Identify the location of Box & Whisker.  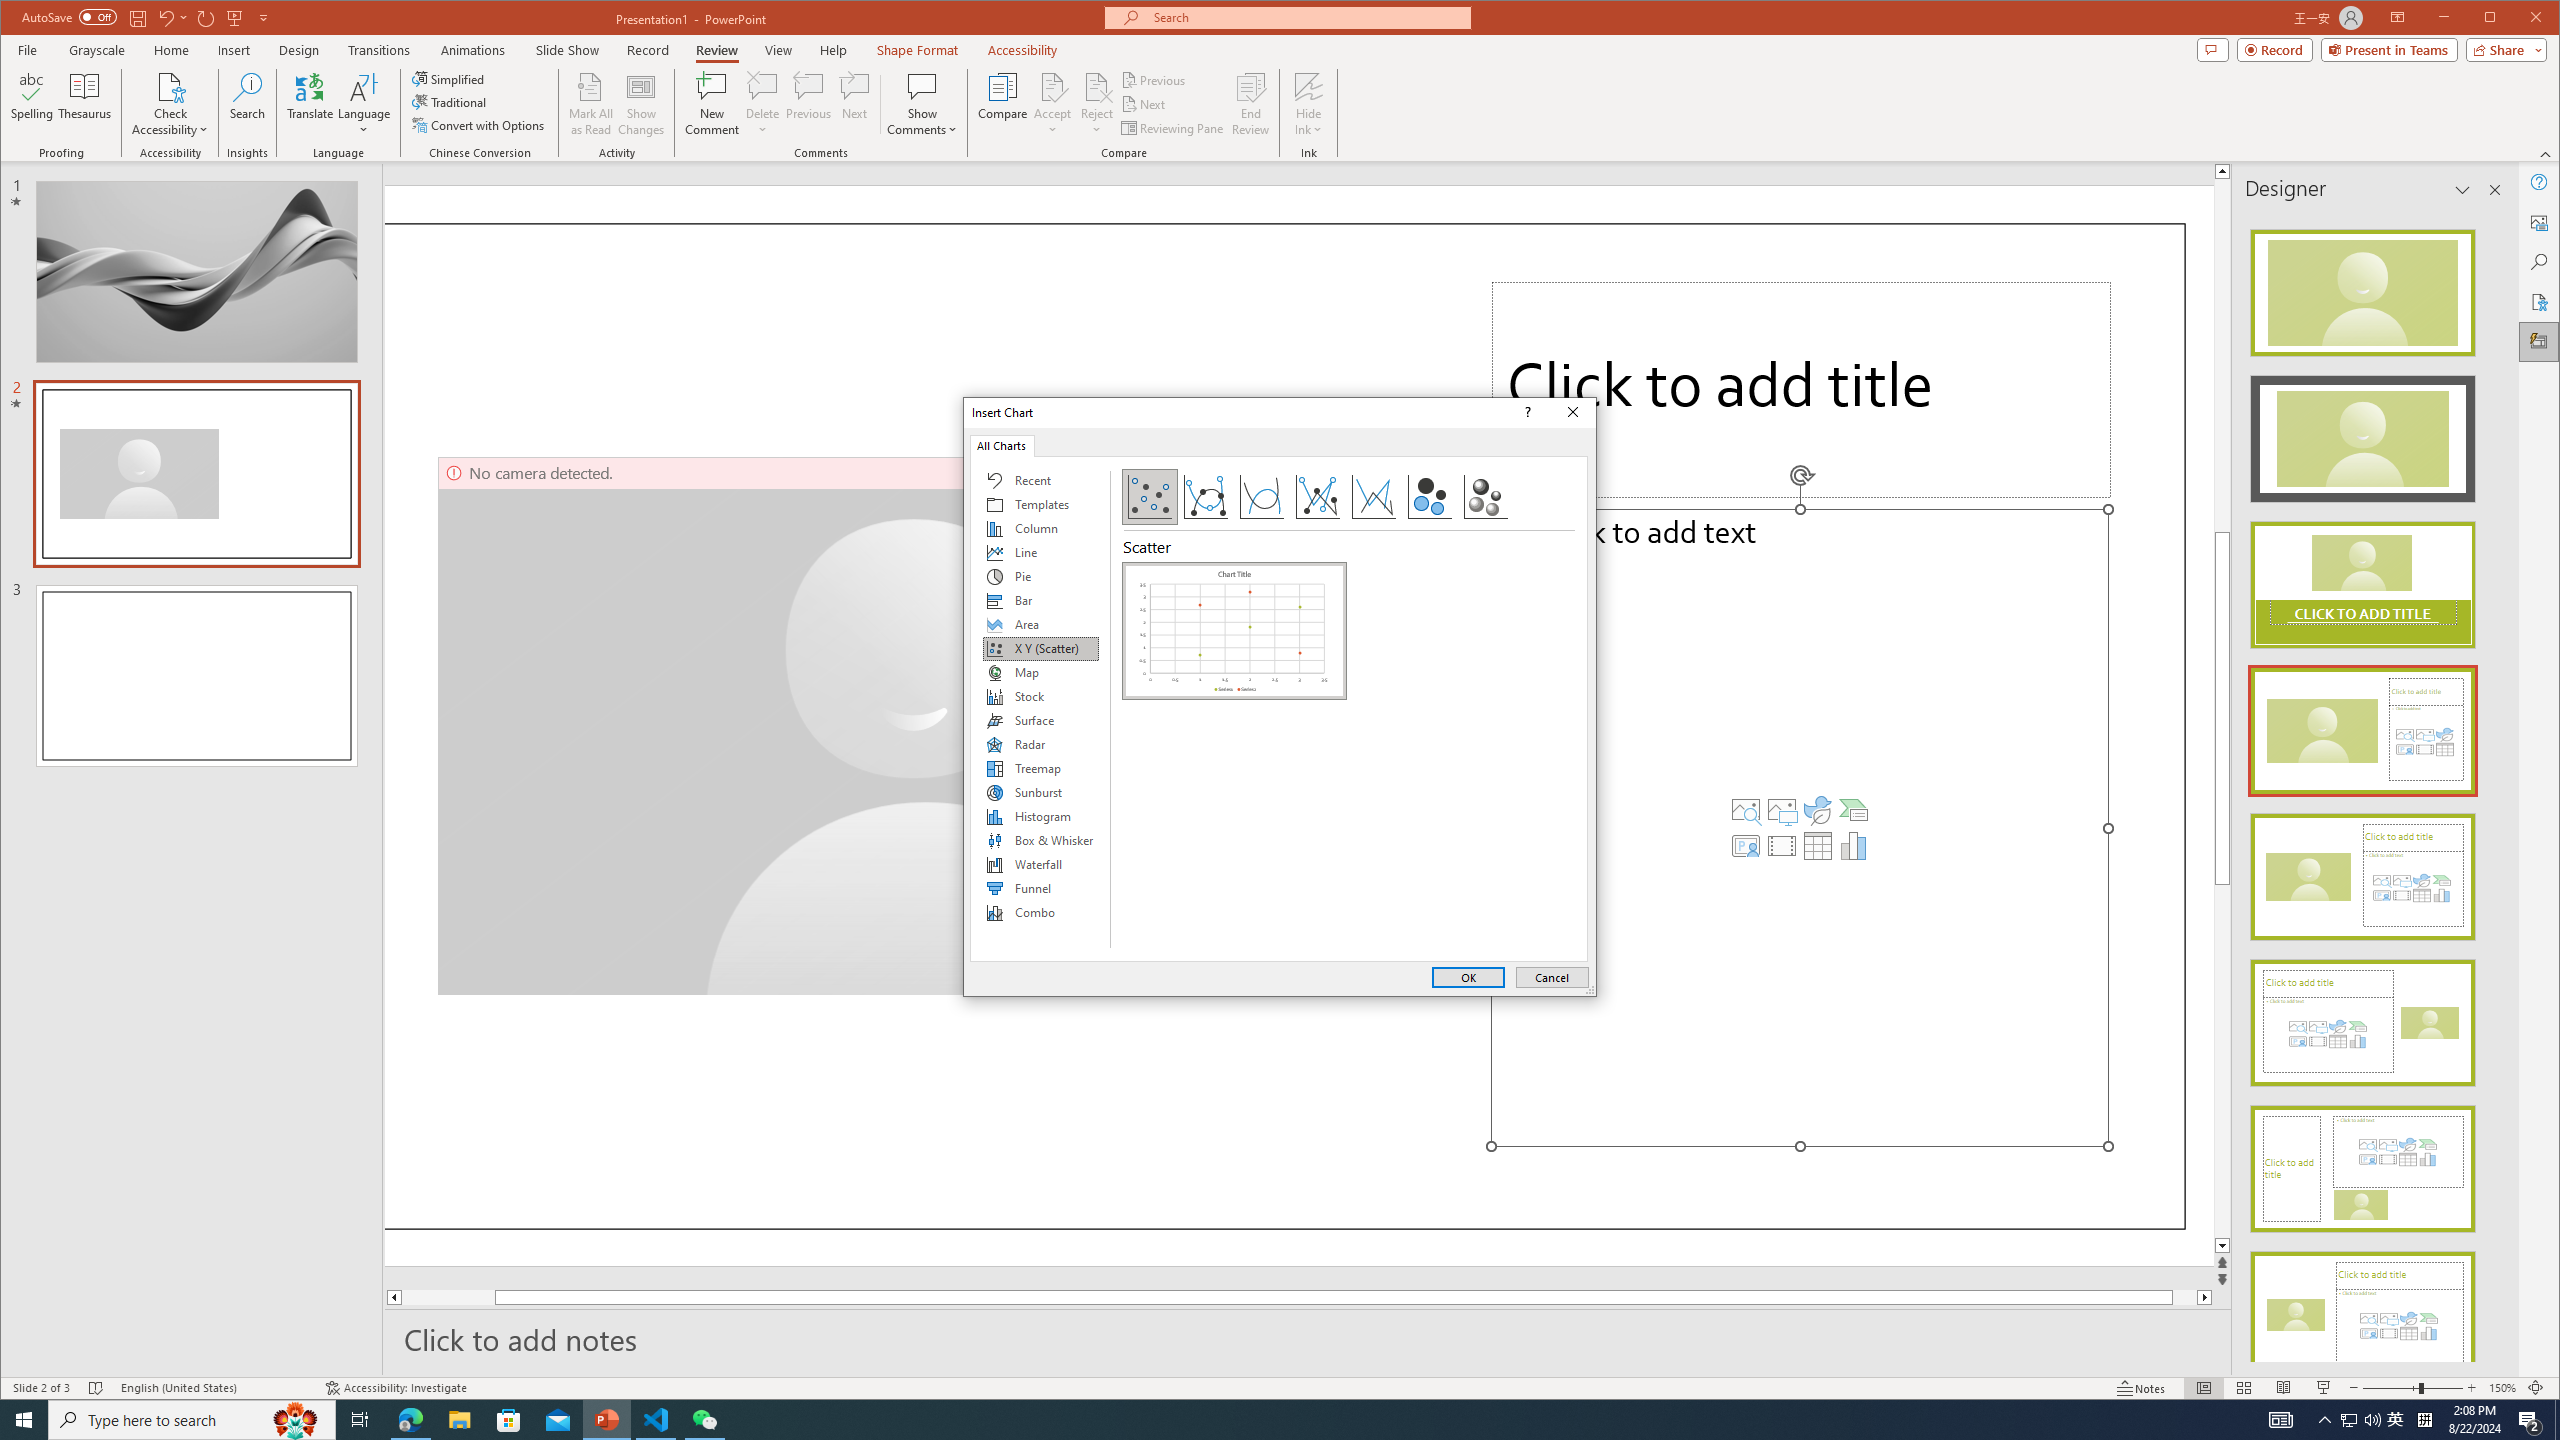
(1040, 840).